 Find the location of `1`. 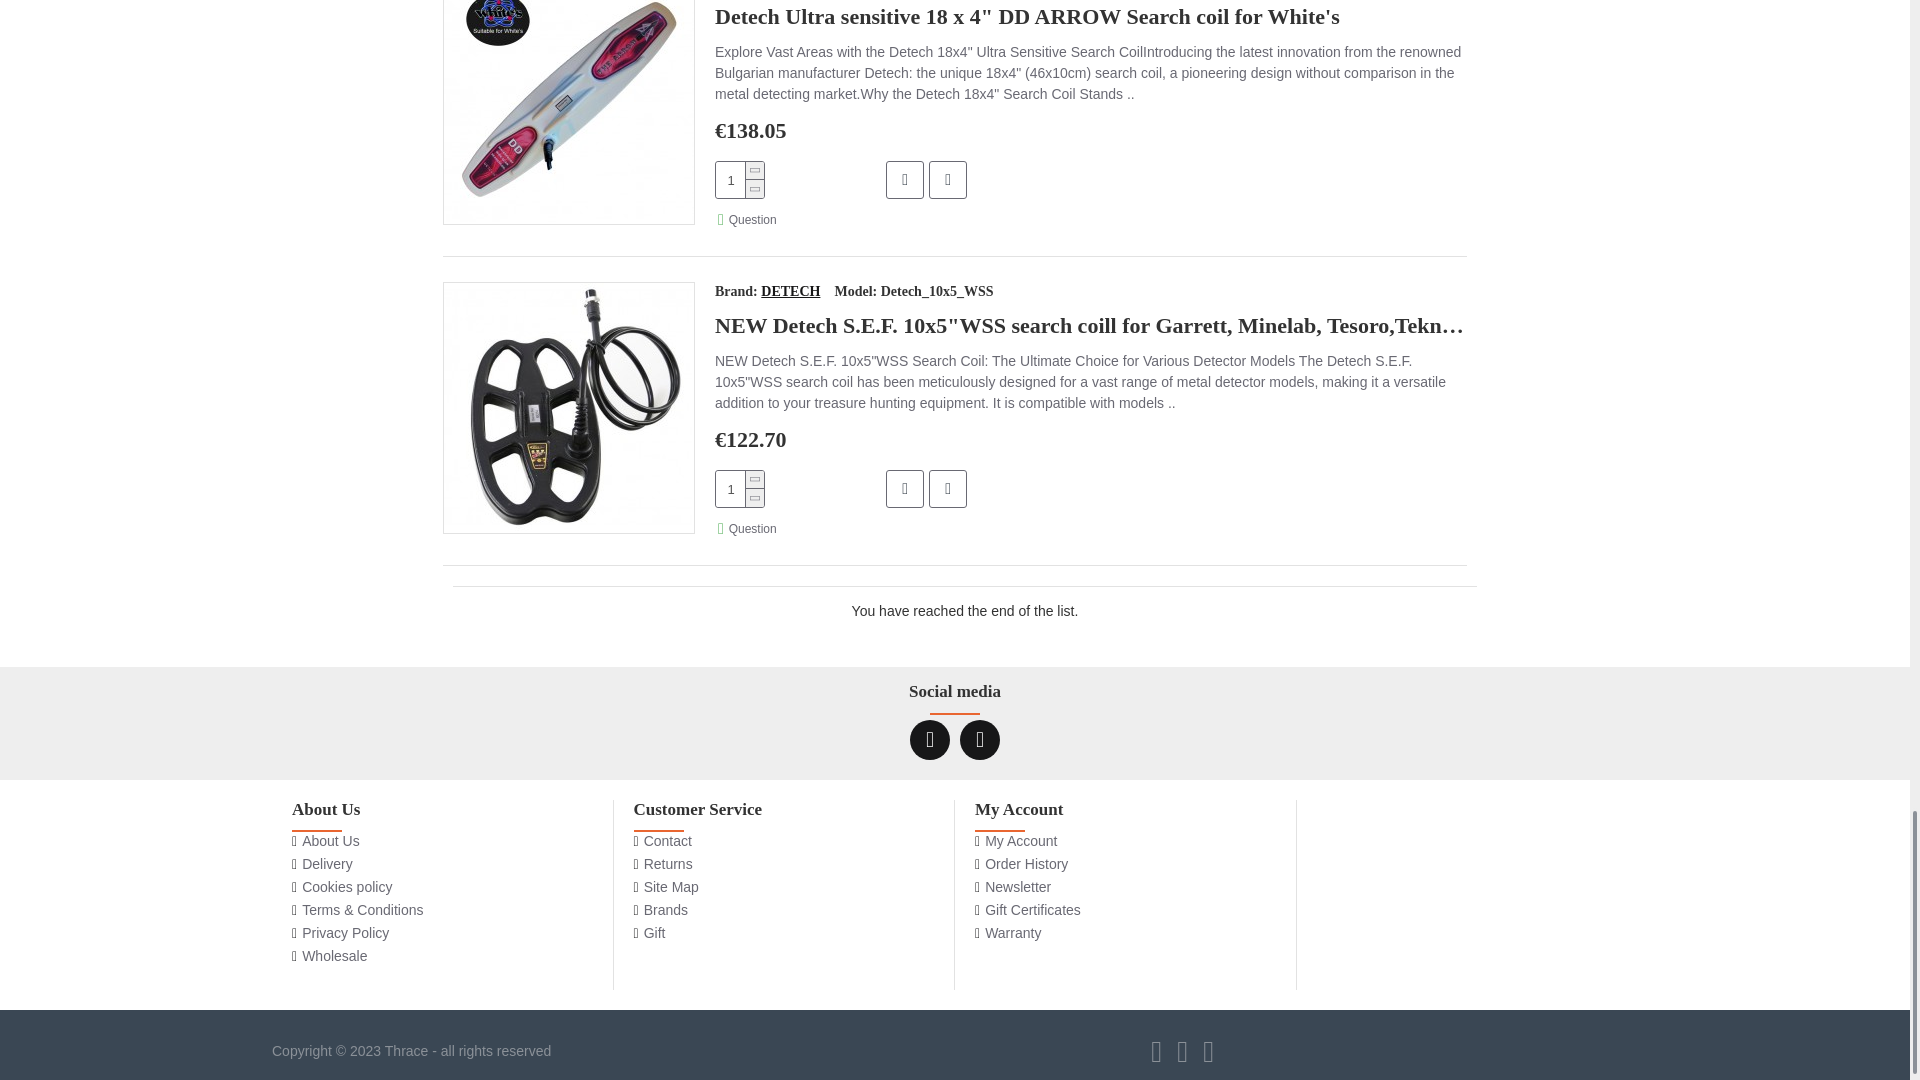

1 is located at coordinates (740, 180).